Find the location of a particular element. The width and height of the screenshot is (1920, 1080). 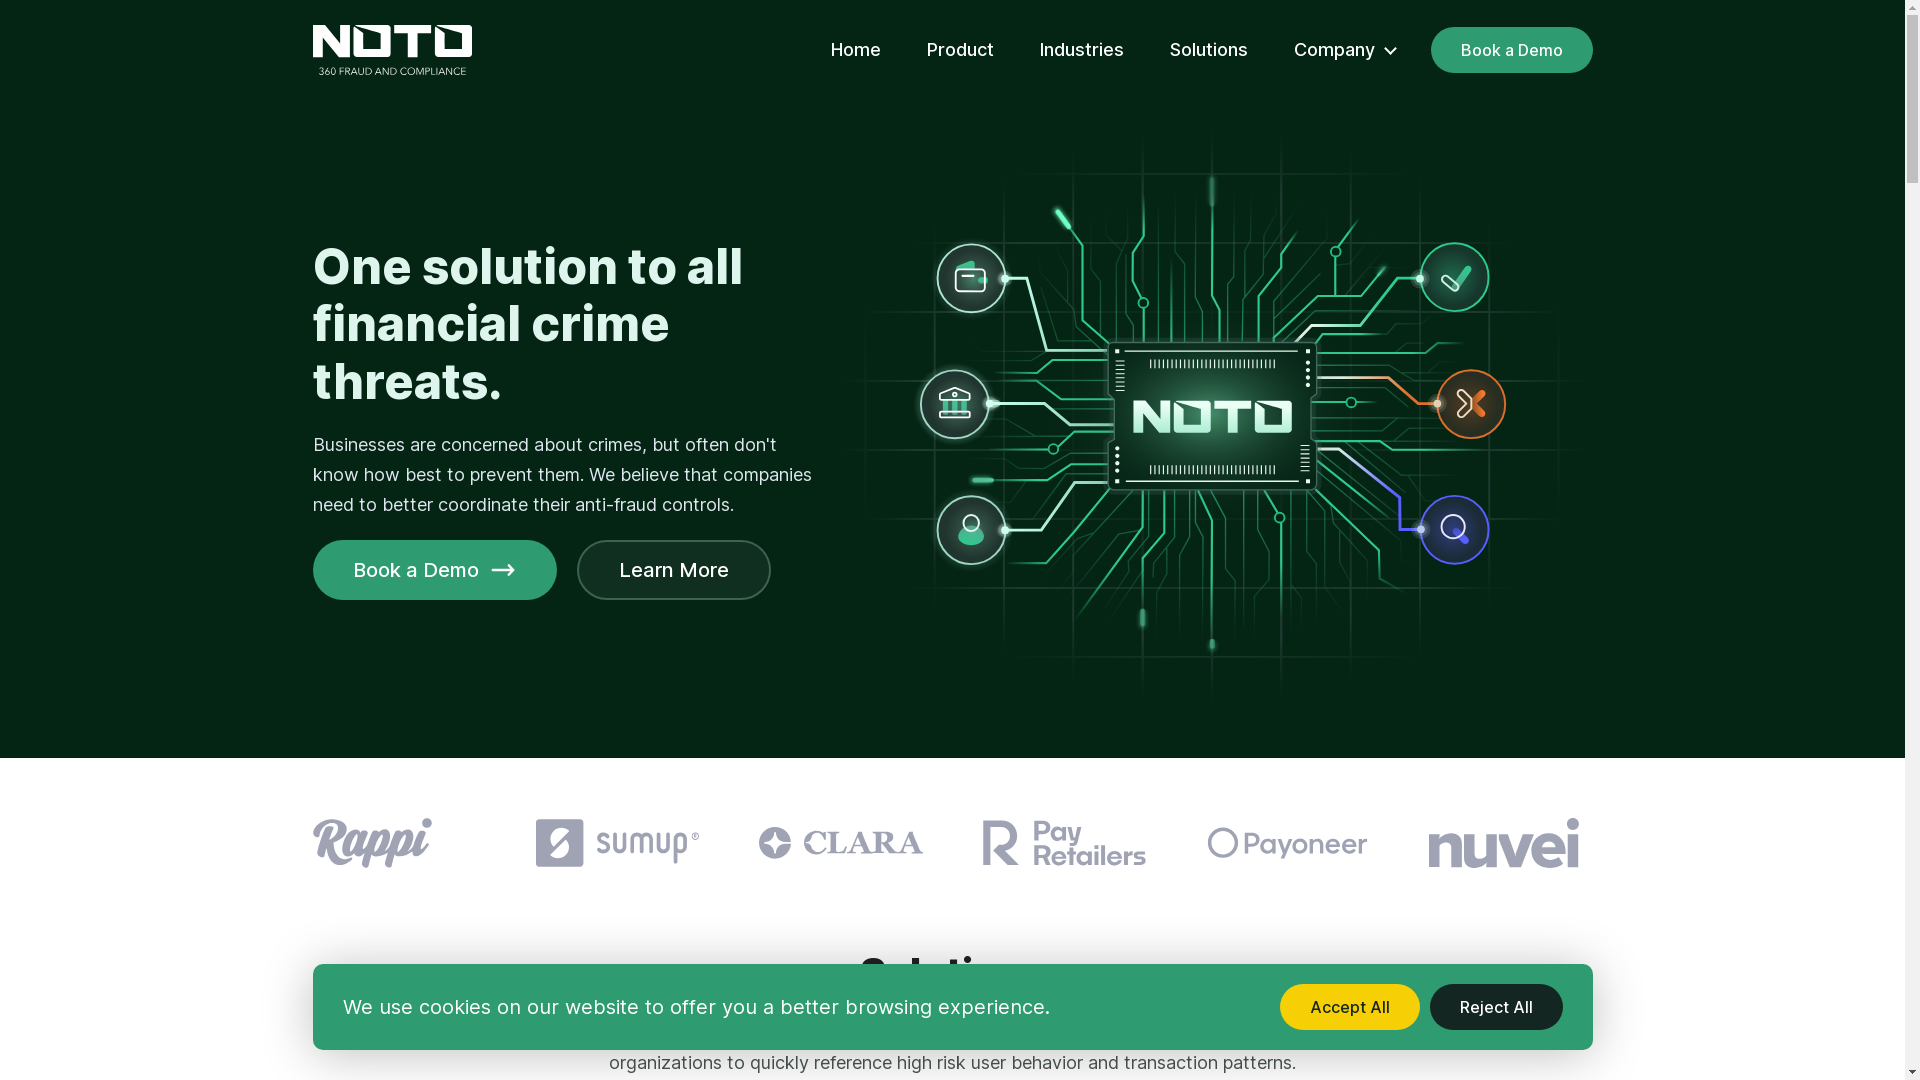

Book a Demo is located at coordinates (434, 570).